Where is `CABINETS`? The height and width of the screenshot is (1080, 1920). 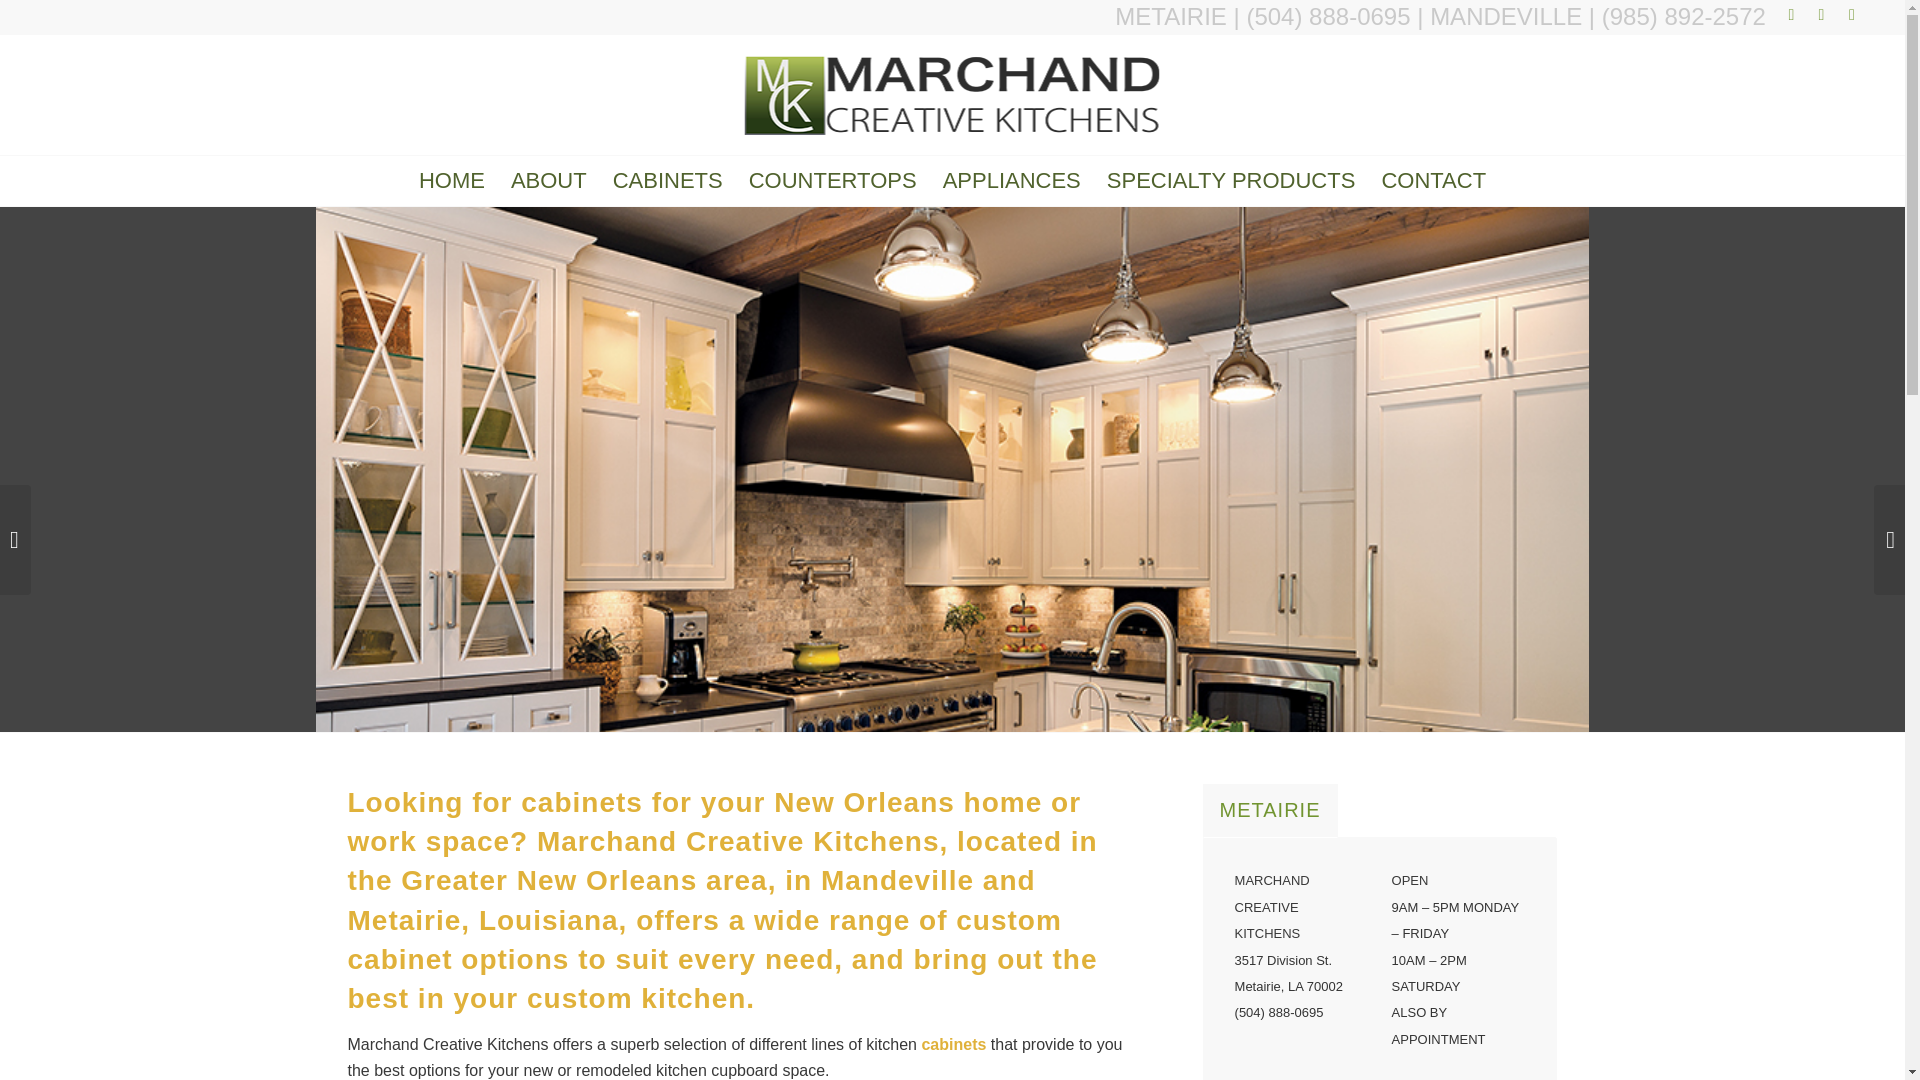
CABINETS is located at coordinates (667, 180).